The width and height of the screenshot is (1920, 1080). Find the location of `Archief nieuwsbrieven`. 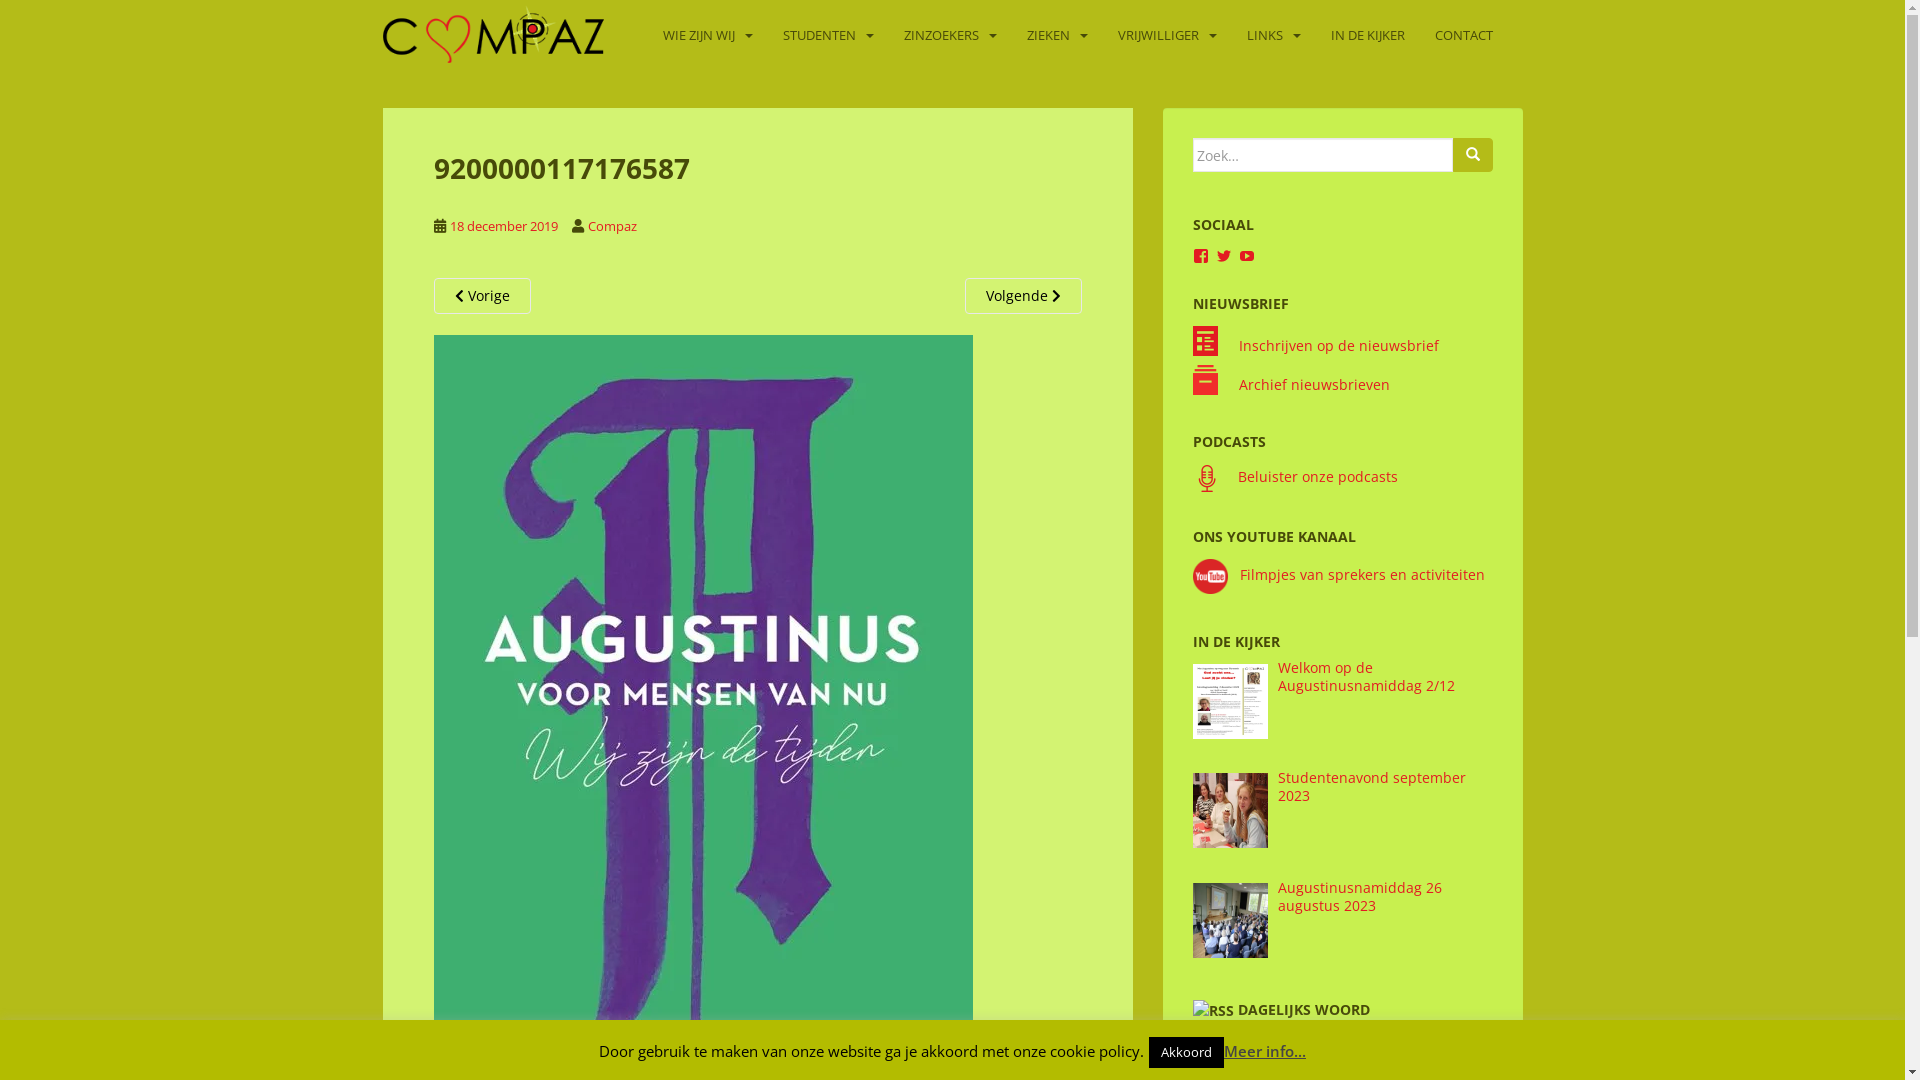

Archief nieuwsbrieven is located at coordinates (1314, 384).